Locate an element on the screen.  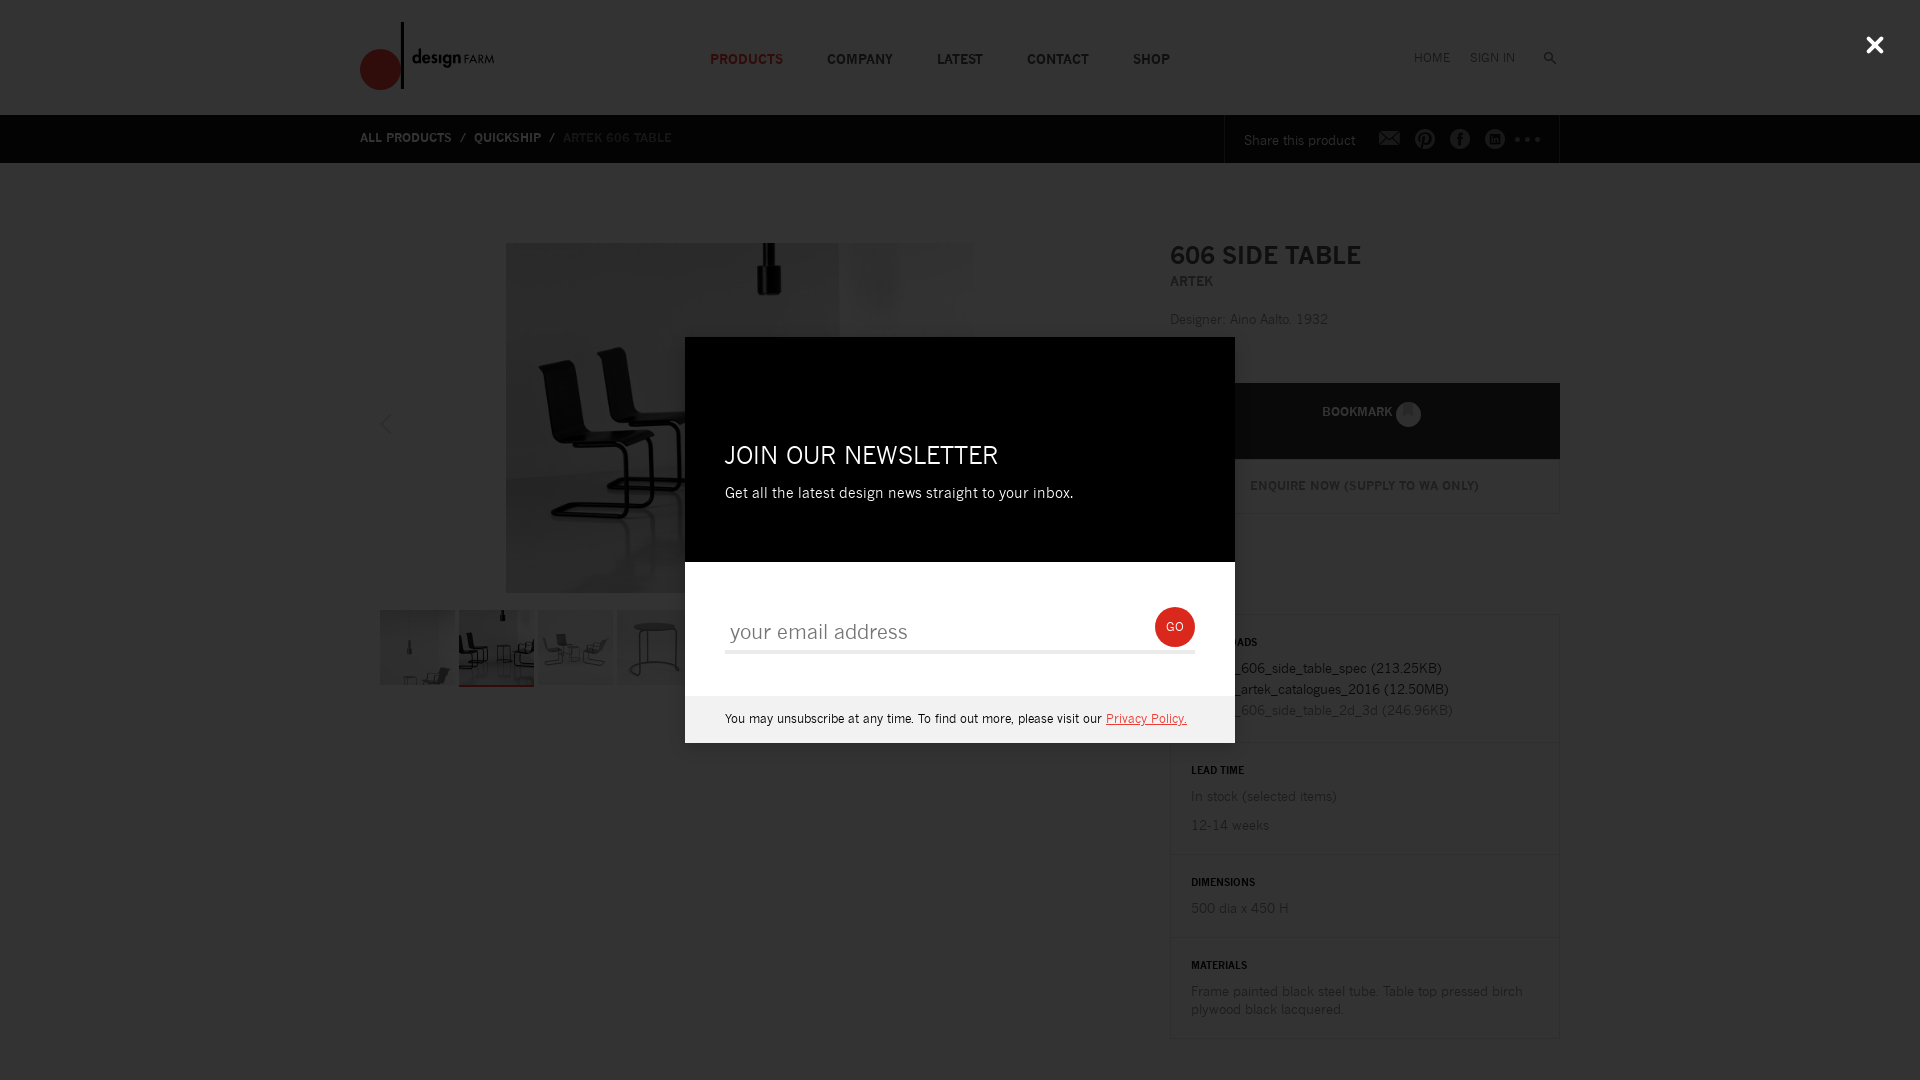
ENQUIRE NOW (SUPPLY TO WA ONLY) is located at coordinates (1365, 486).